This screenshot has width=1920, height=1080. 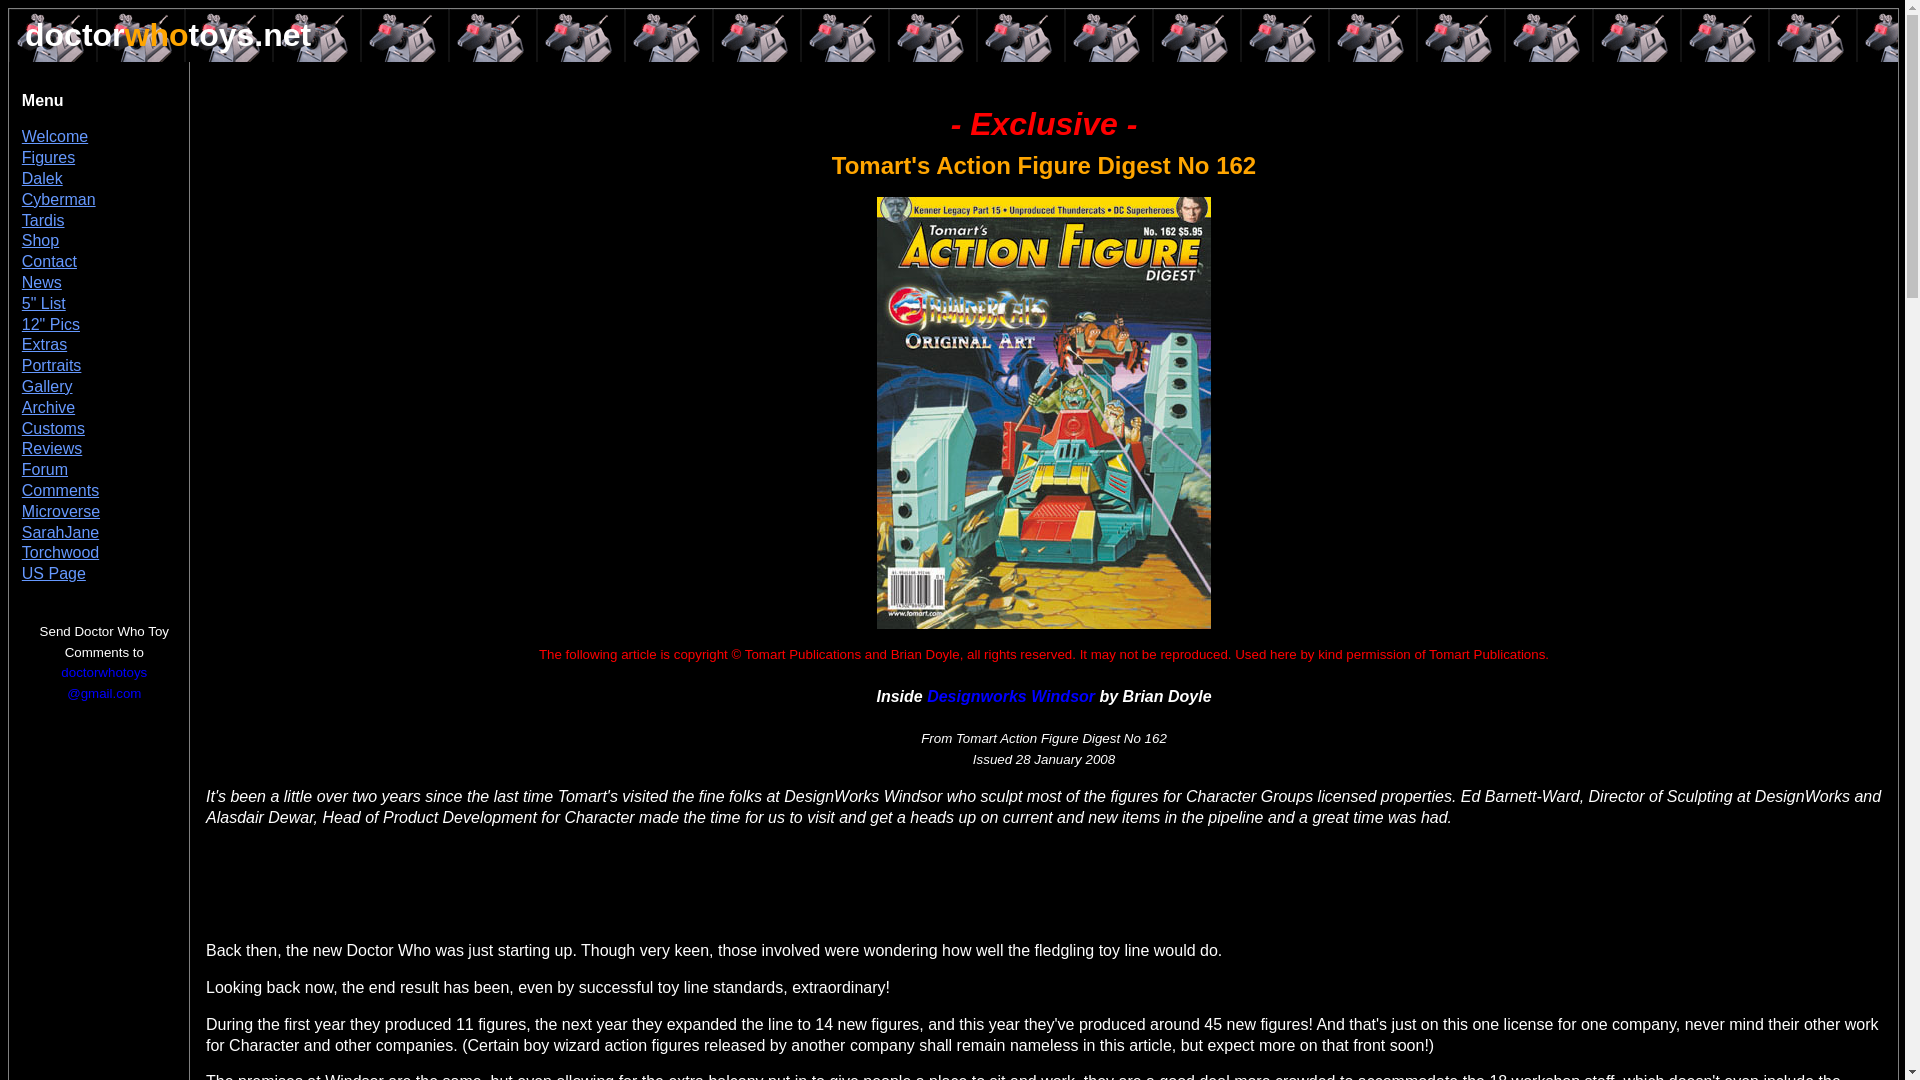 I want to click on US Page, so click(x=54, y=573).